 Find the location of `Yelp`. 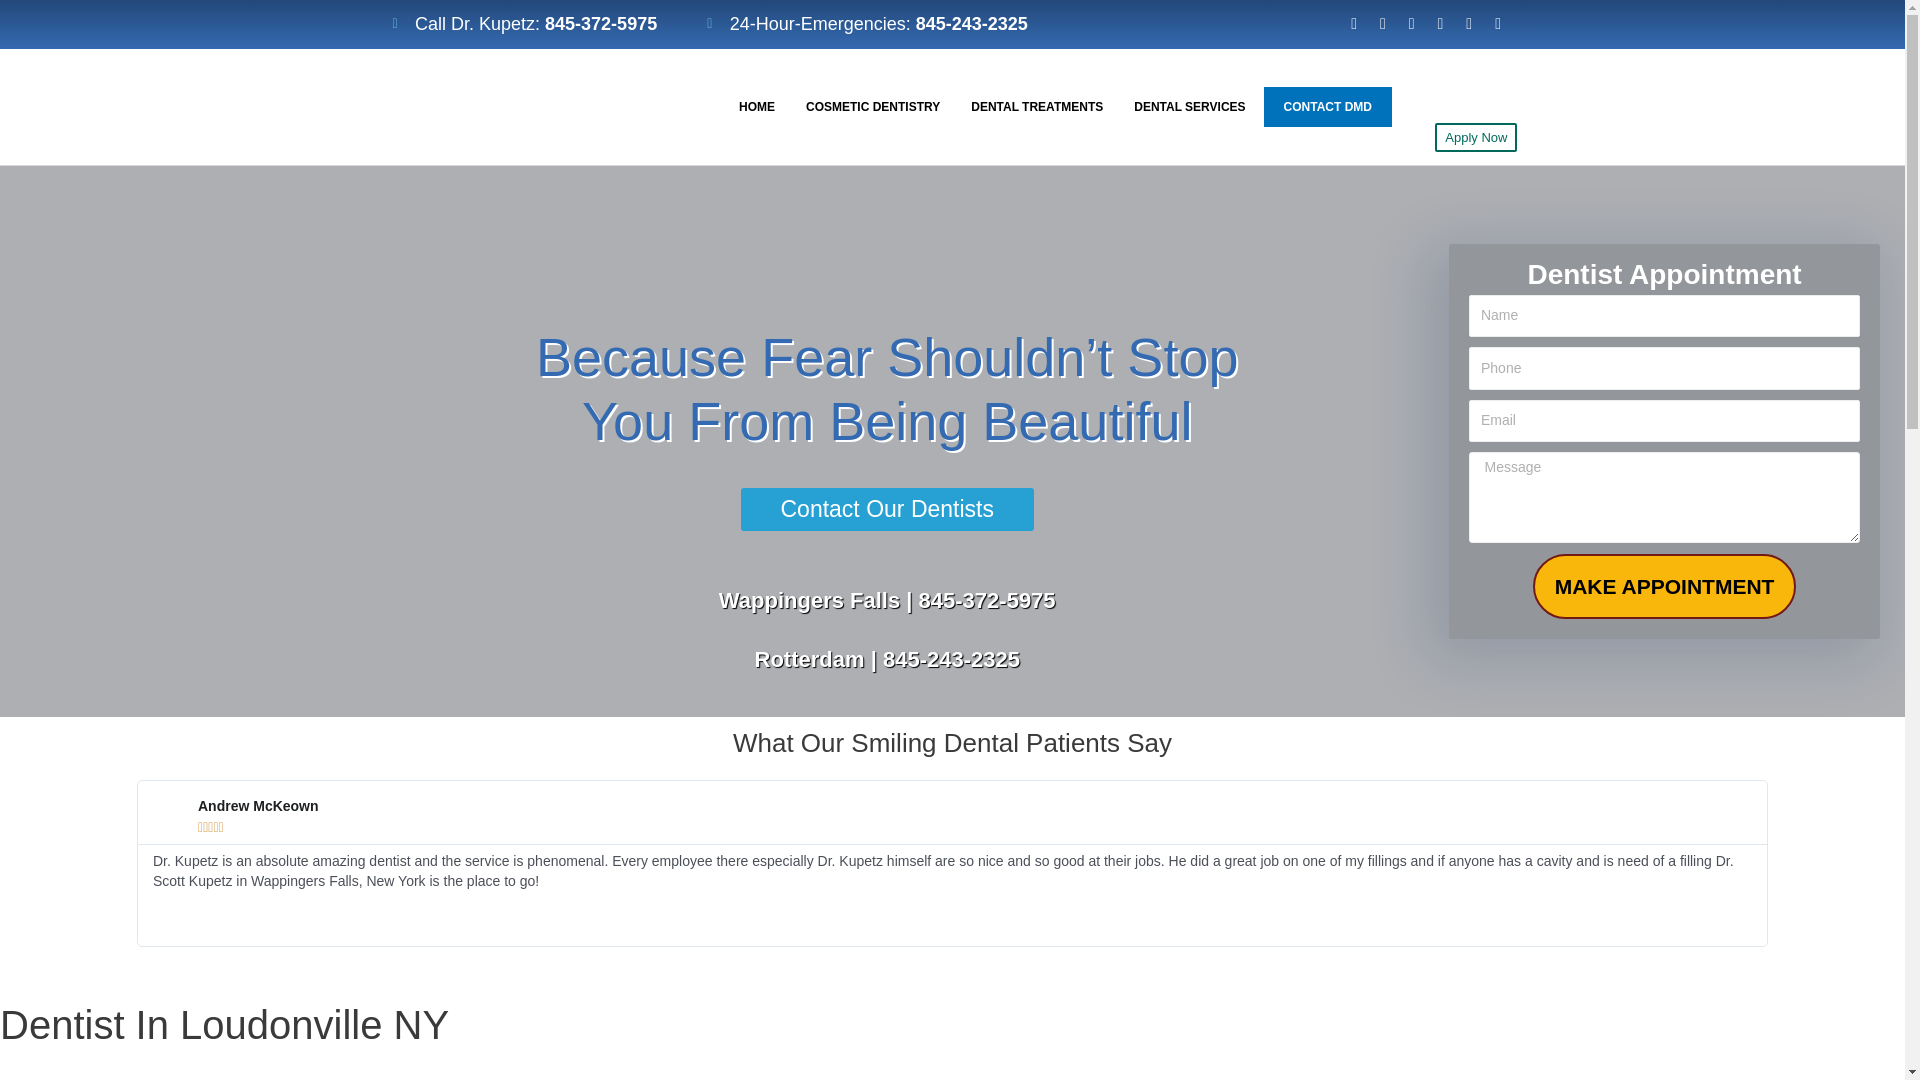

Yelp is located at coordinates (1498, 24).